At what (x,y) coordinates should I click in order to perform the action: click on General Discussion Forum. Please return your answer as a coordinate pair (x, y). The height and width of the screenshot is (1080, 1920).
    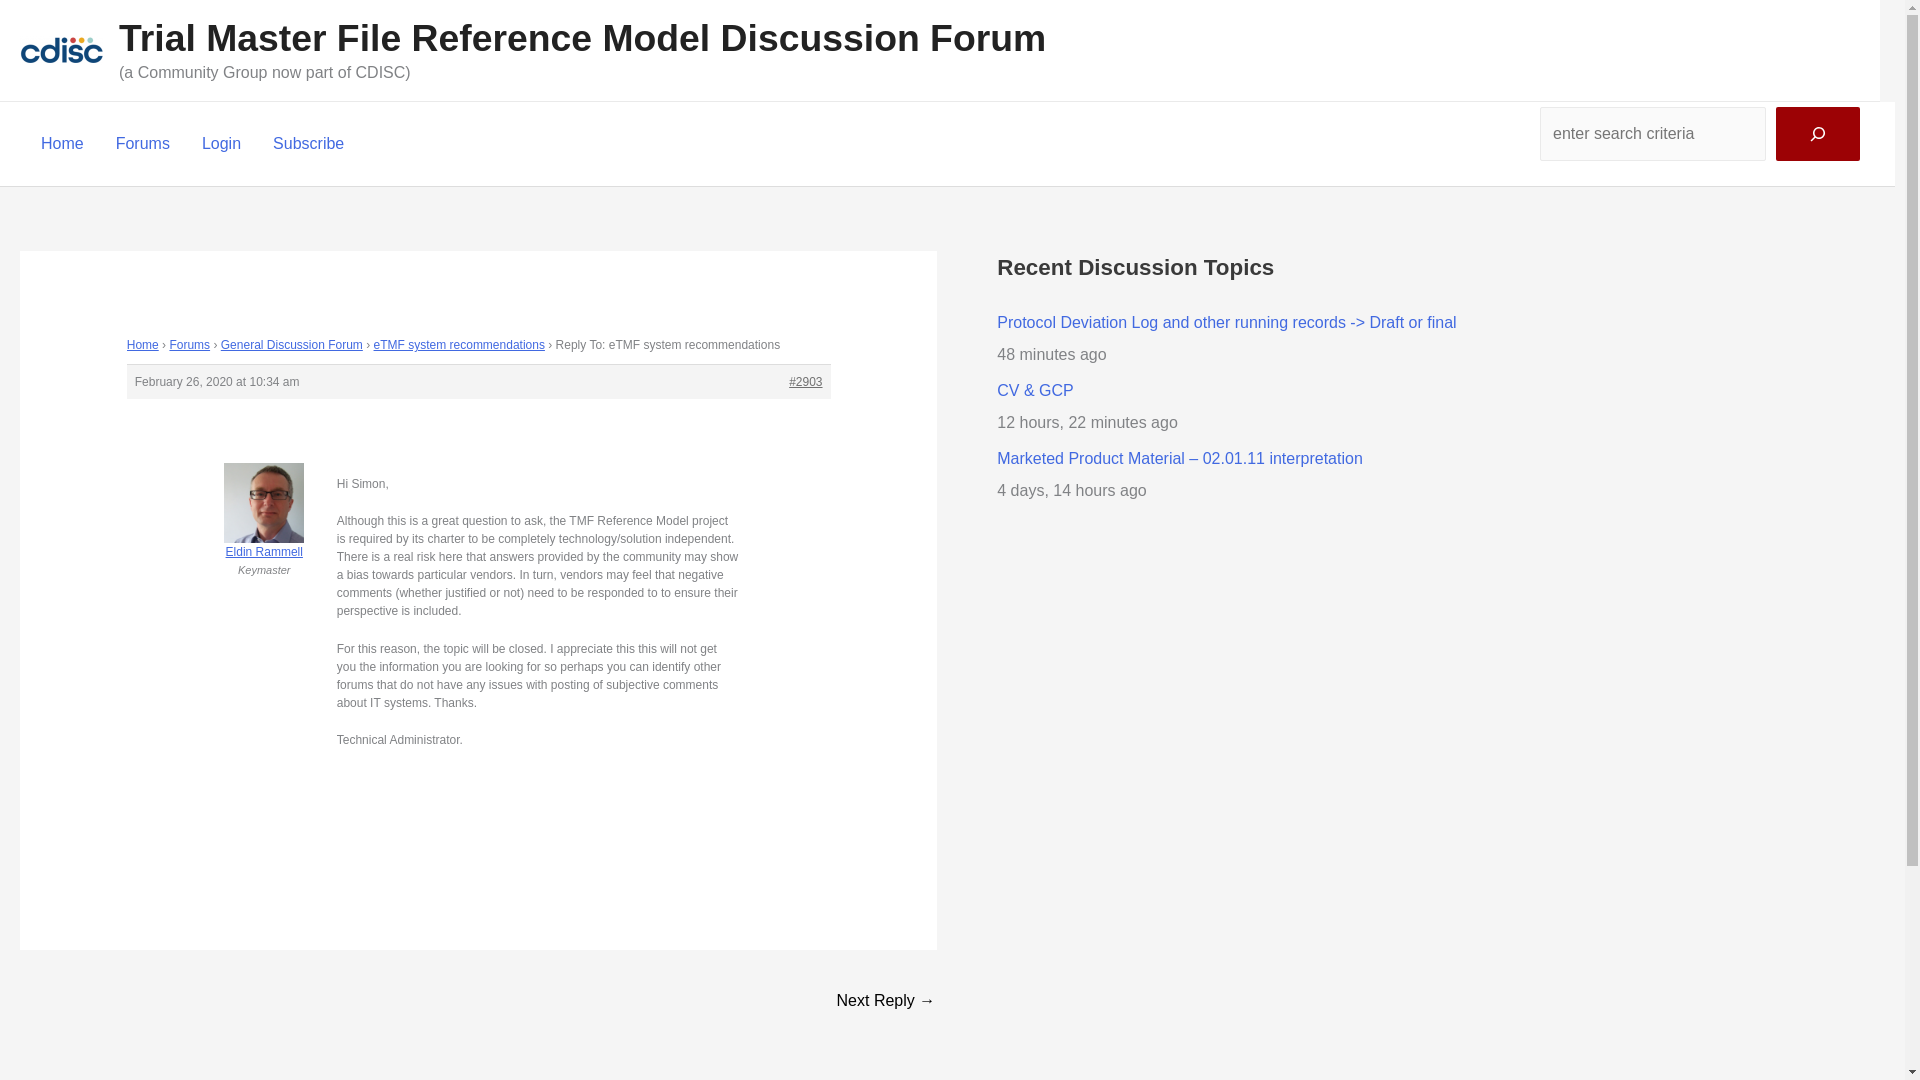
    Looking at the image, I should click on (291, 345).